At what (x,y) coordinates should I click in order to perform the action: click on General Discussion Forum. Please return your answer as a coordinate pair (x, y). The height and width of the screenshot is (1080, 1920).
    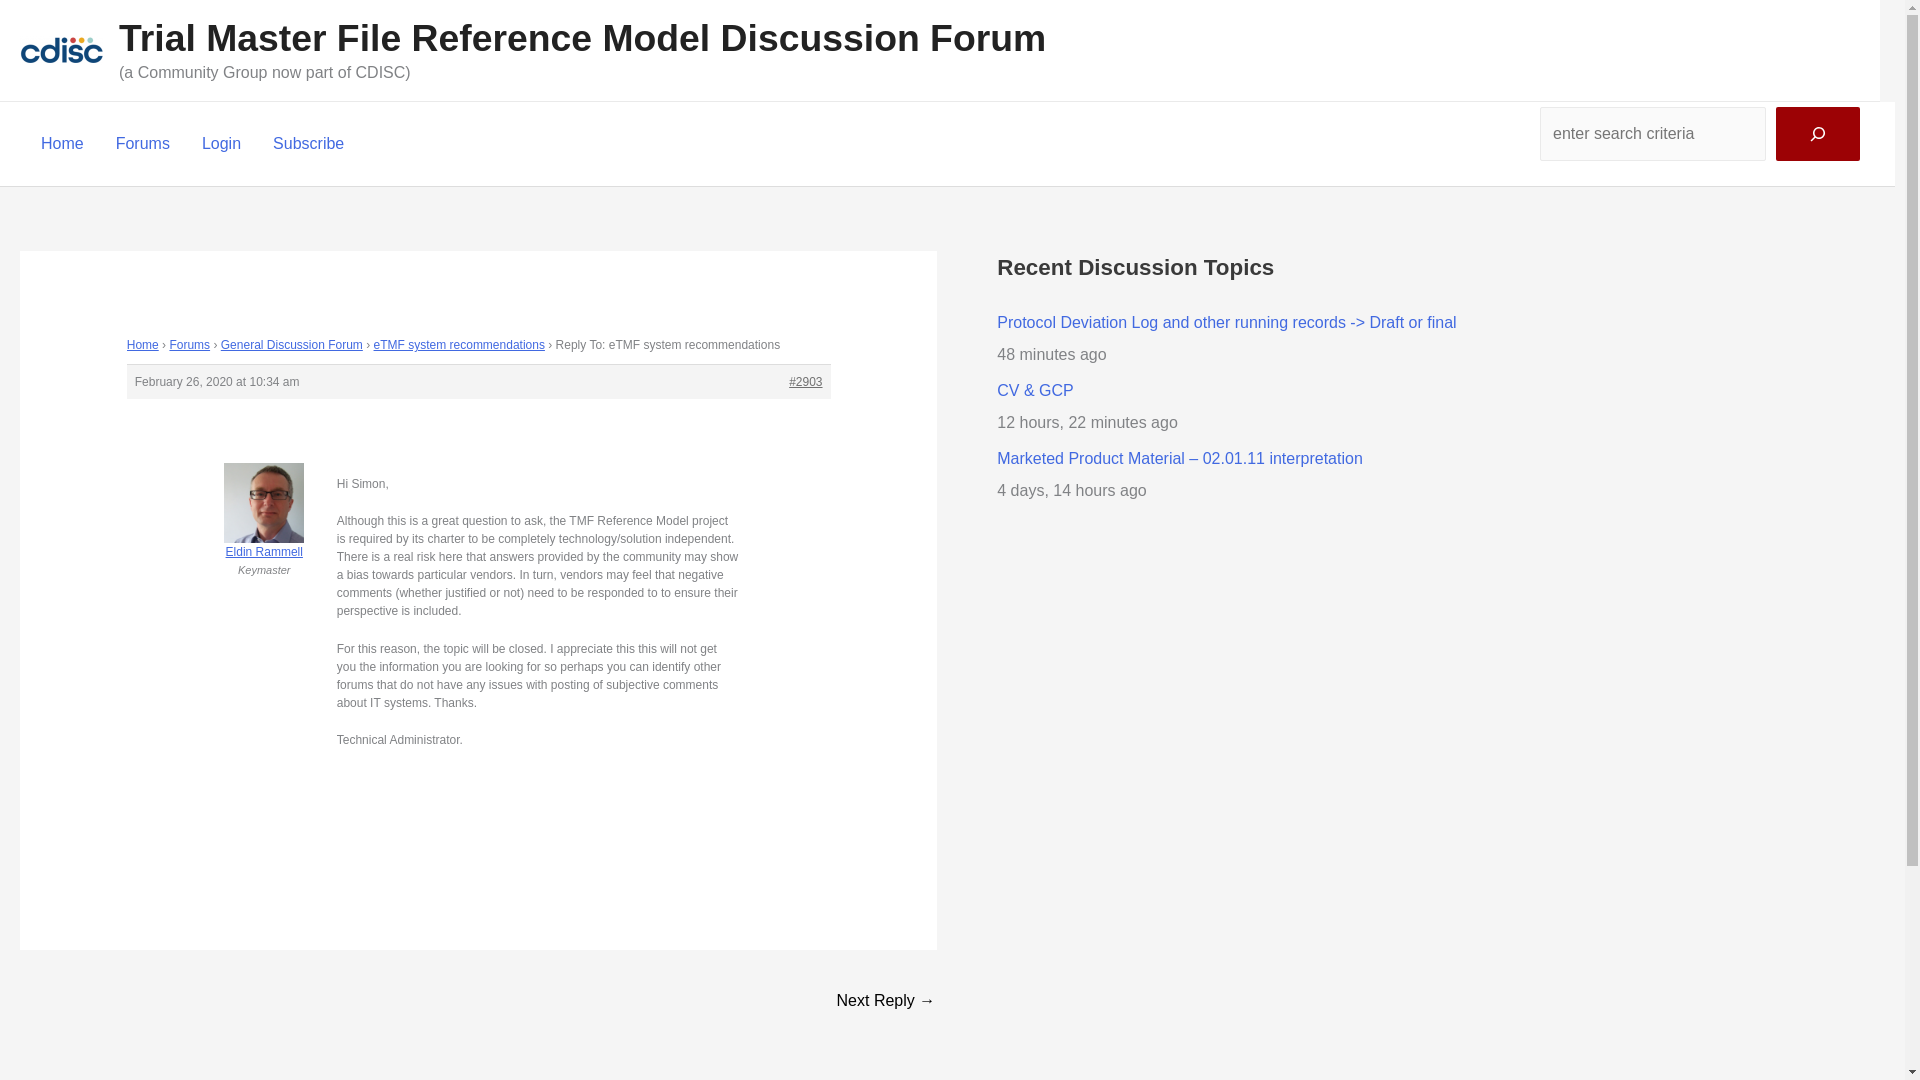
    Looking at the image, I should click on (291, 345).